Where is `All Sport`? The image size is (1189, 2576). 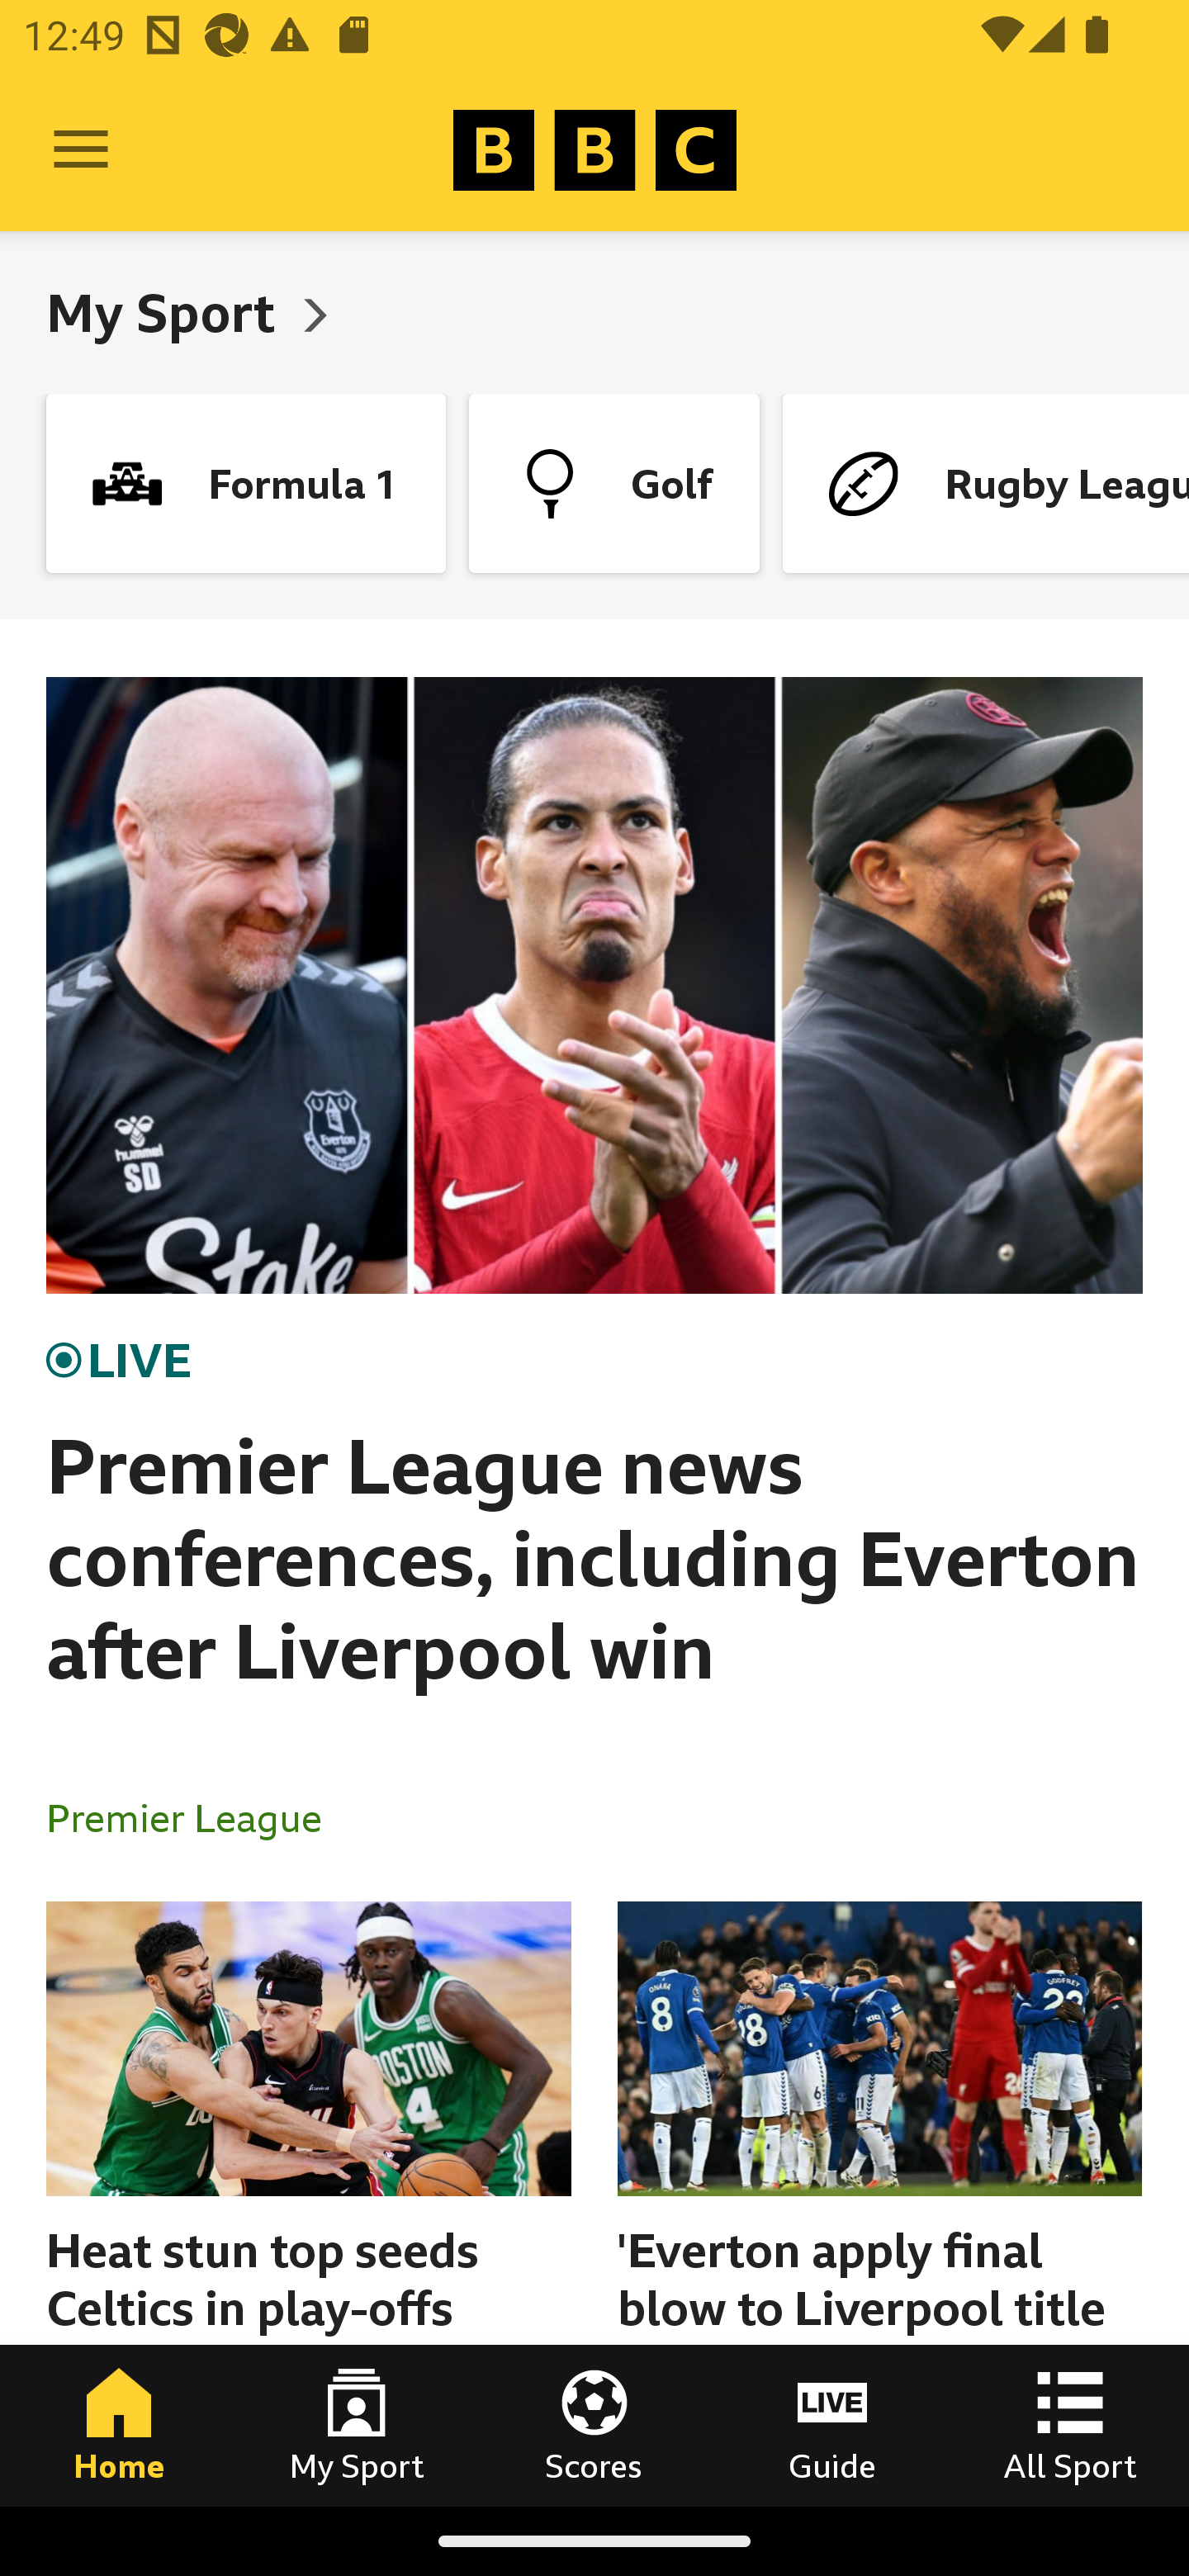
All Sport is located at coordinates (1070, 2425).